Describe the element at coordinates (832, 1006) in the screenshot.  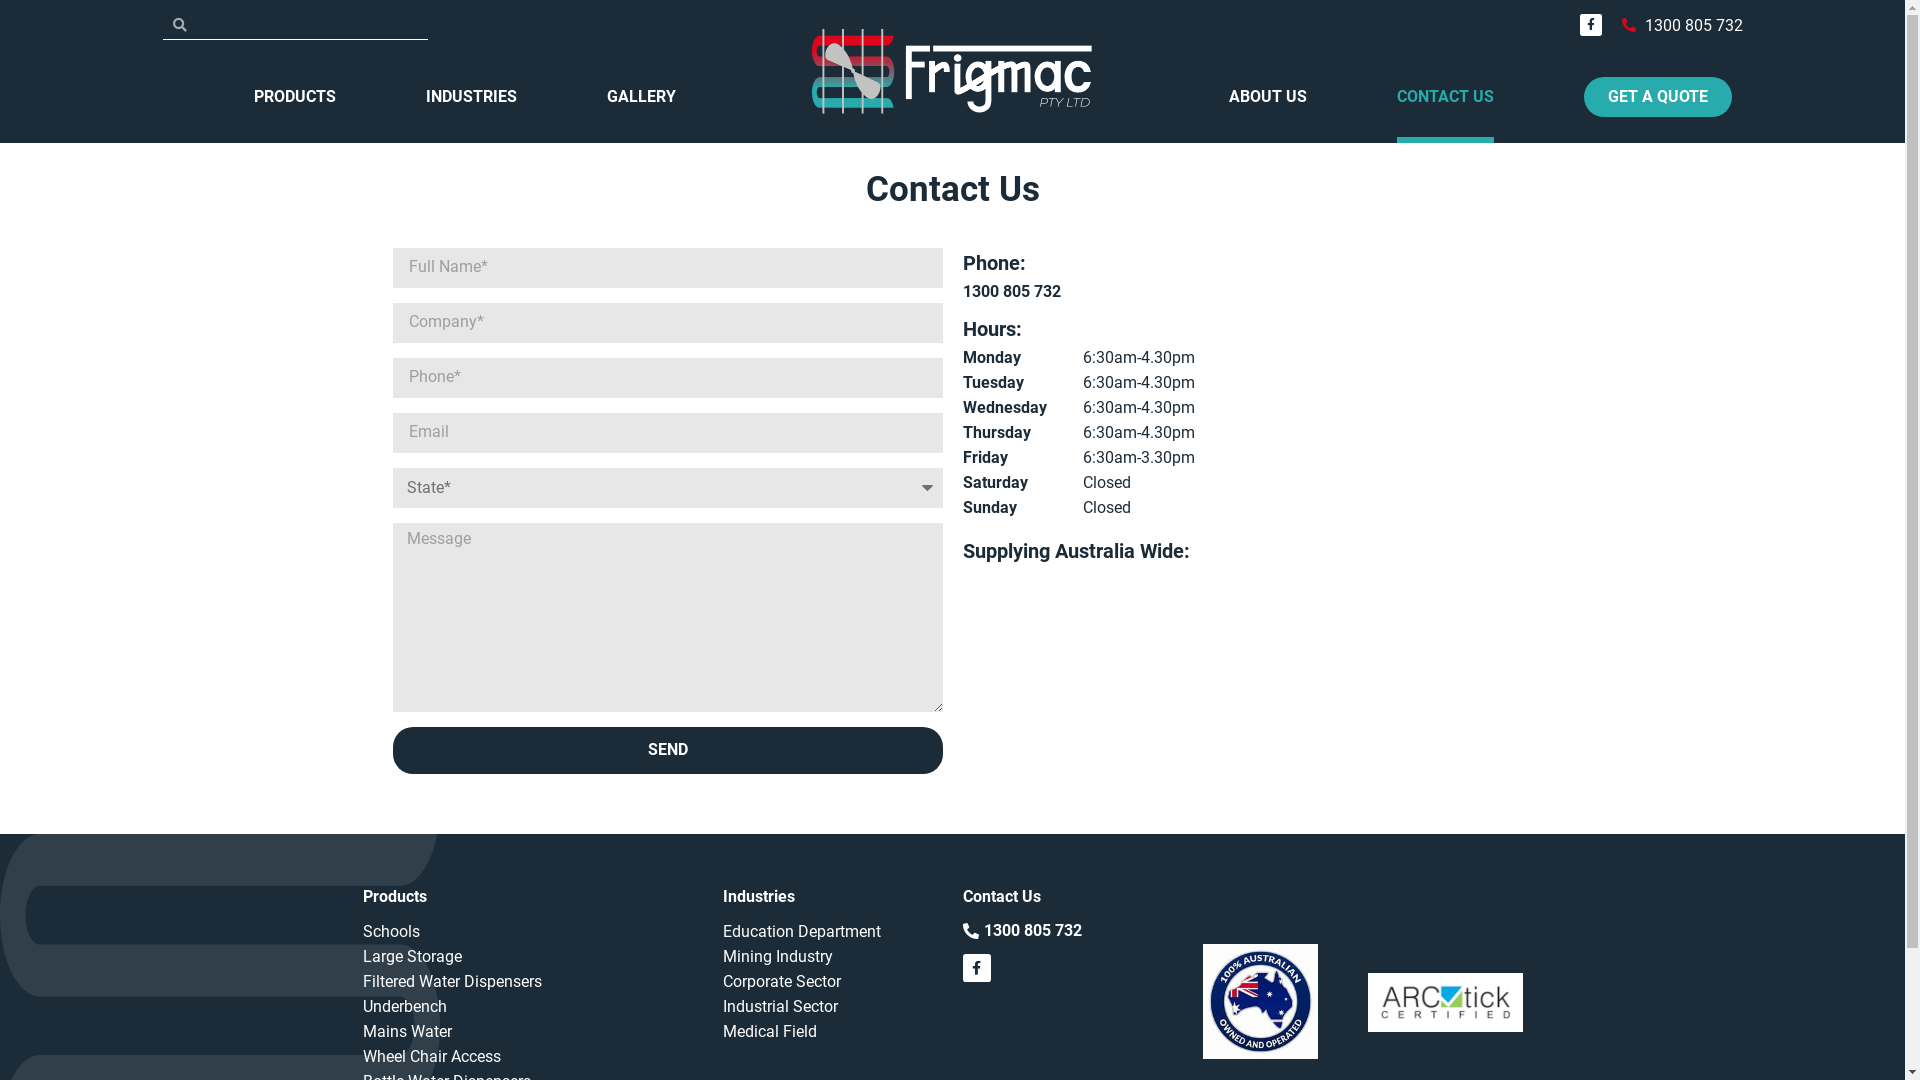
I see `Industrial Sector` at that location.